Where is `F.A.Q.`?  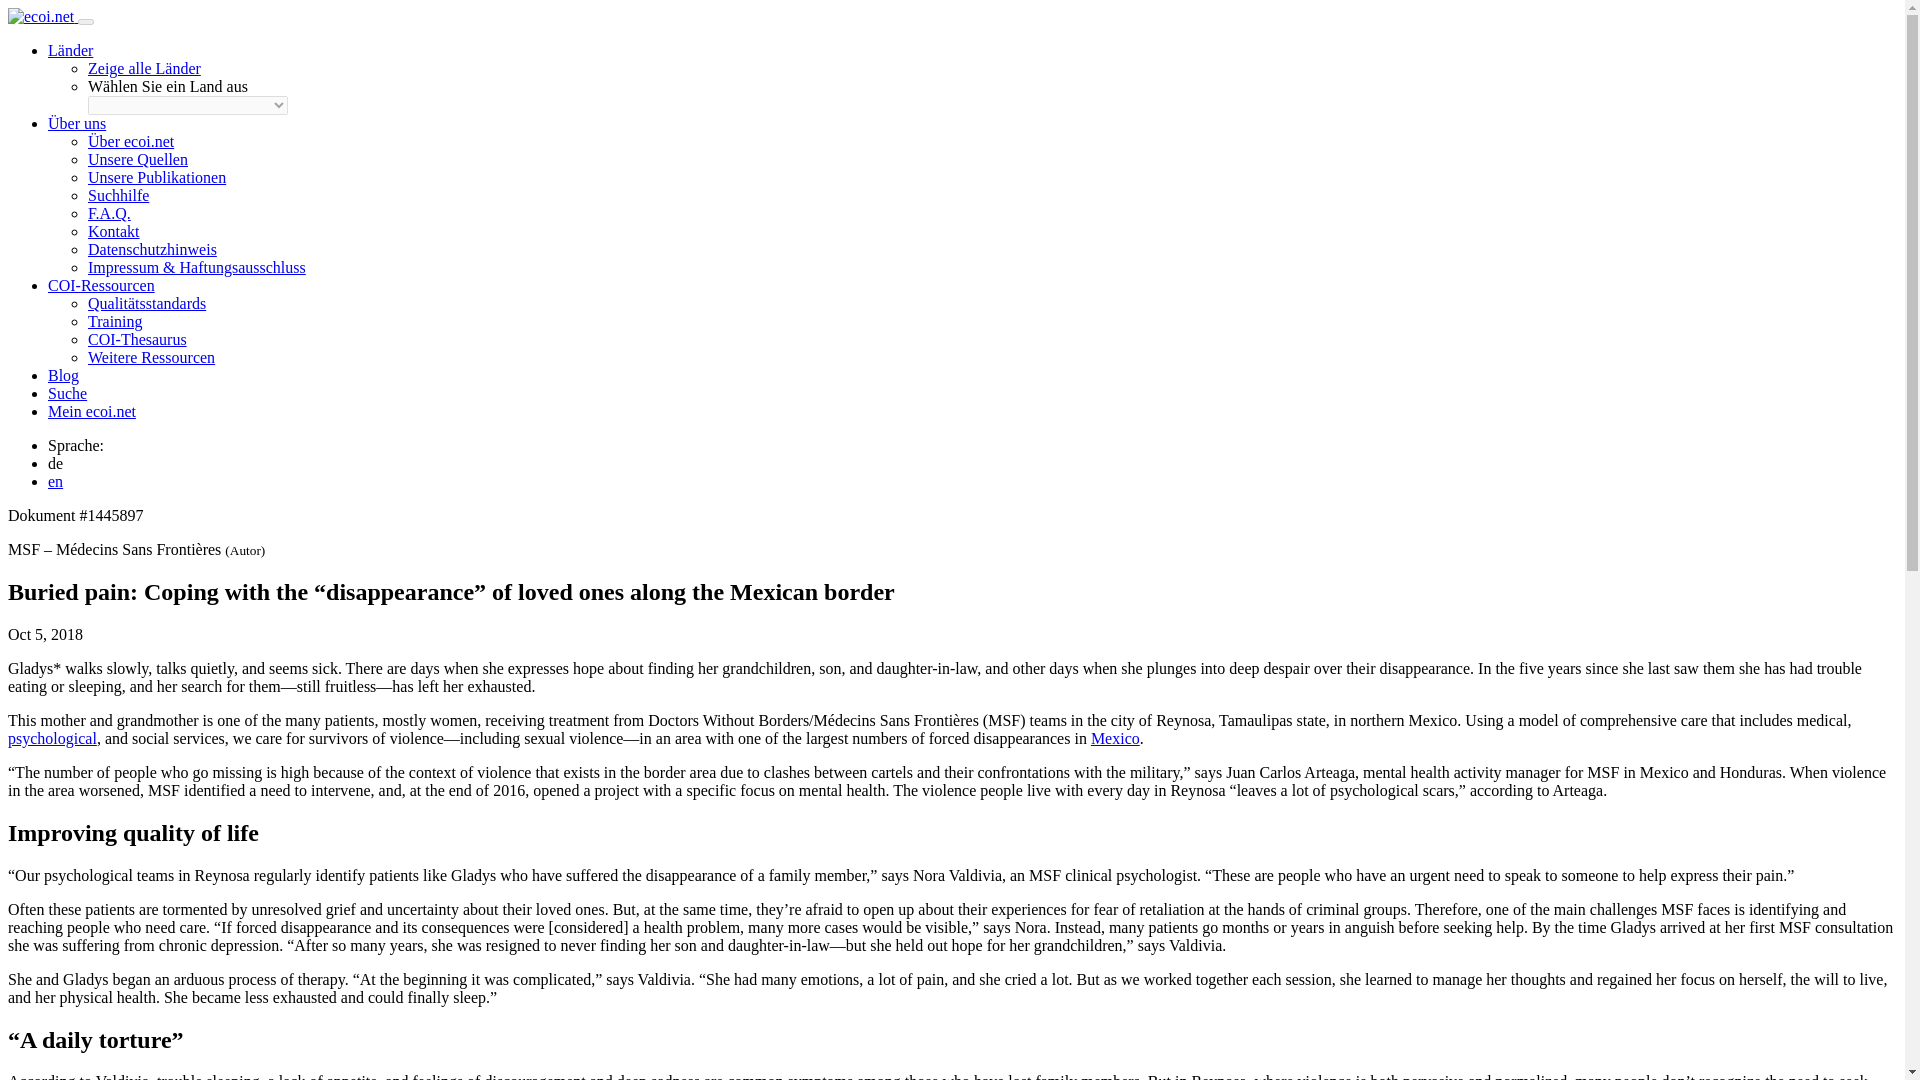 F.A.Q. is located at coordinates (109, 214).